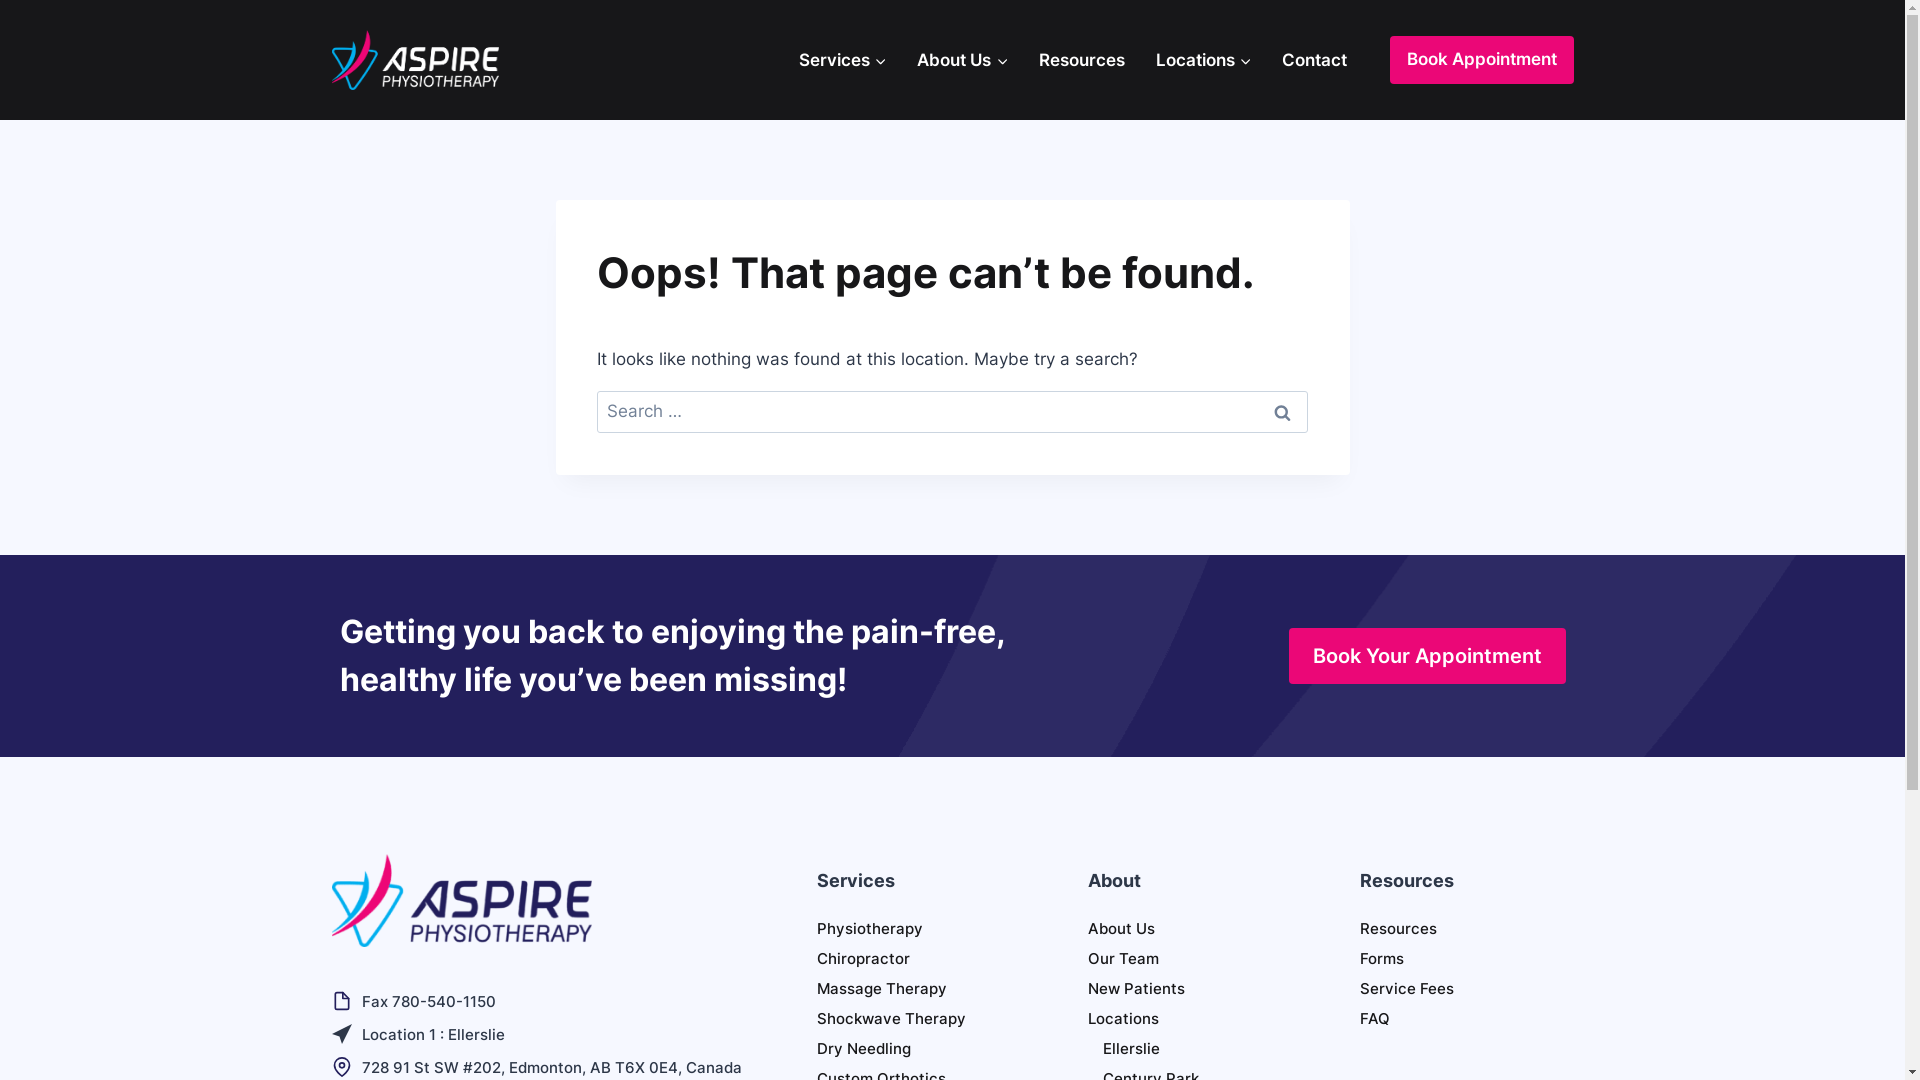 This screenshot has width=1920, height=1080. Describe the element at coordinates (1195, 959) in the screenshot. I see `Our Team` at that location.